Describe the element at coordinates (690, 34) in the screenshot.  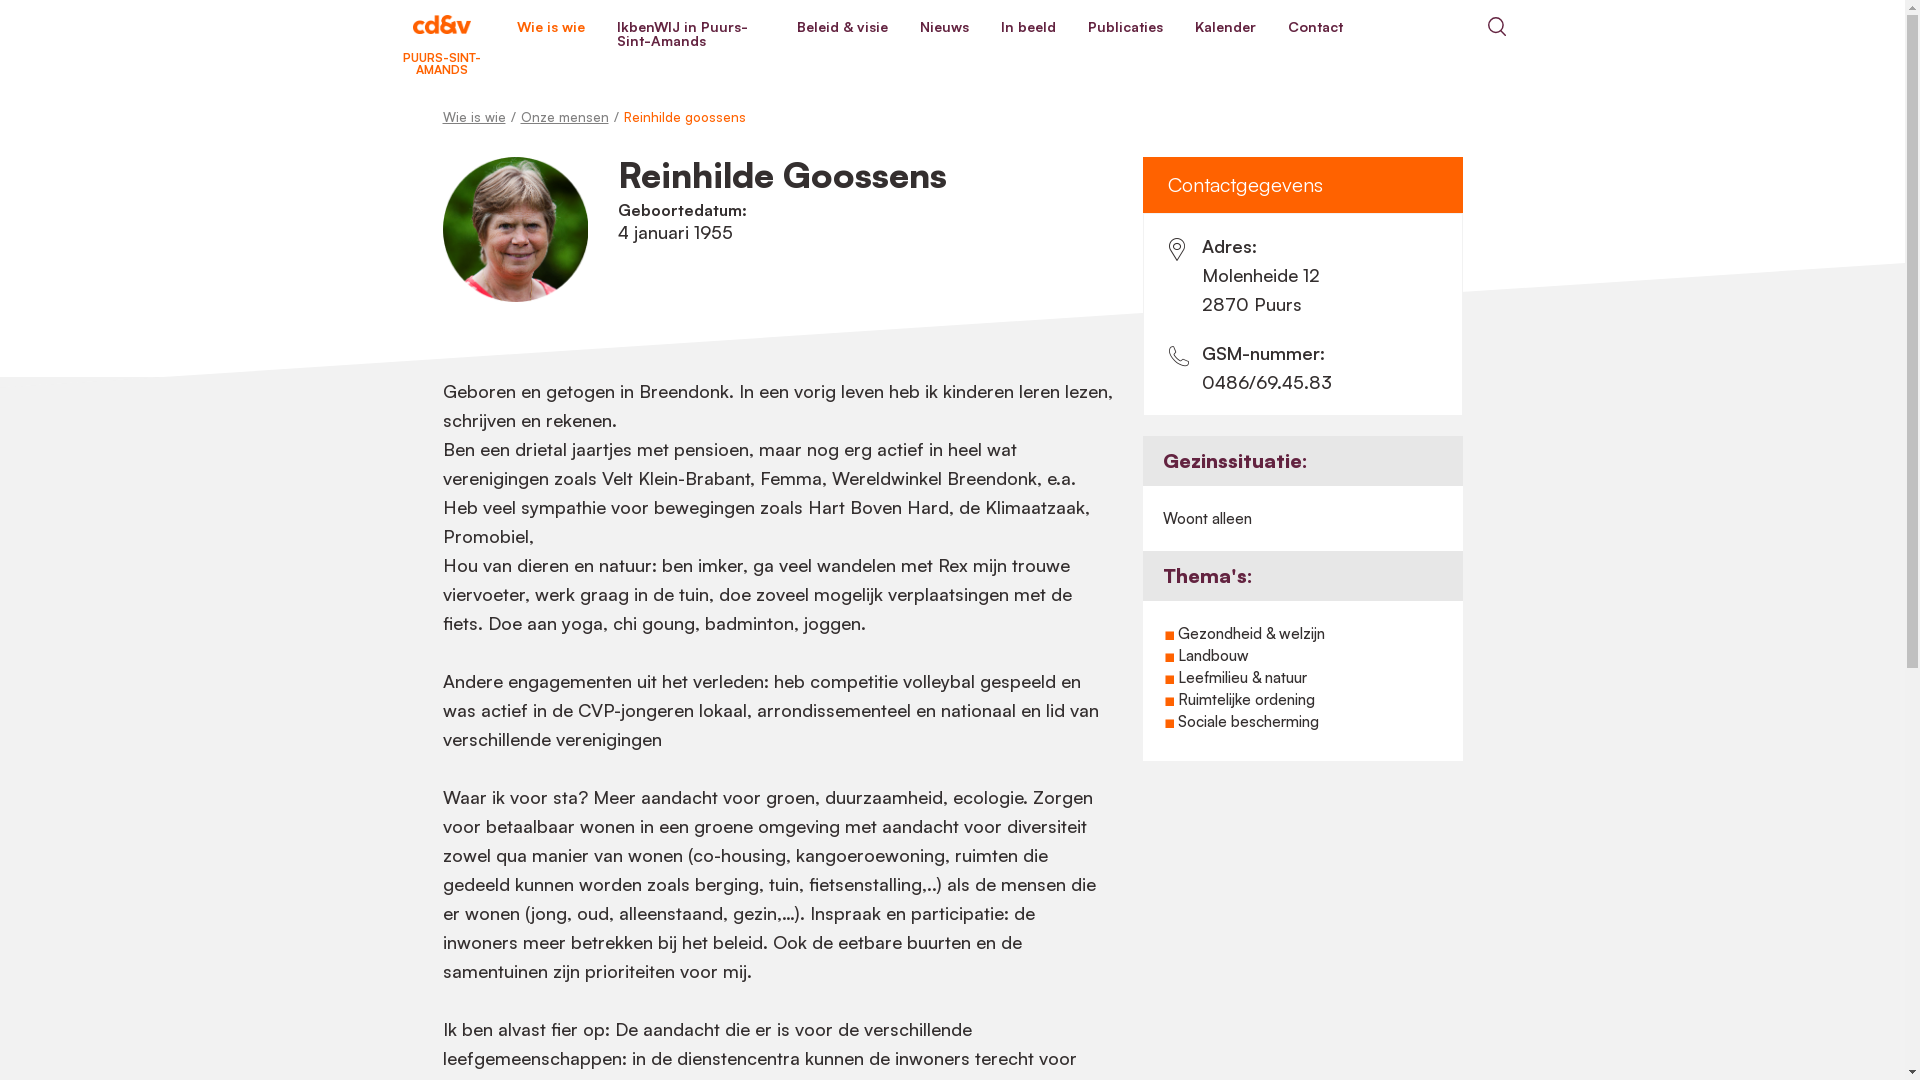
I see `IkbenWIJ in Puurs-Sint-Amands` at that location.